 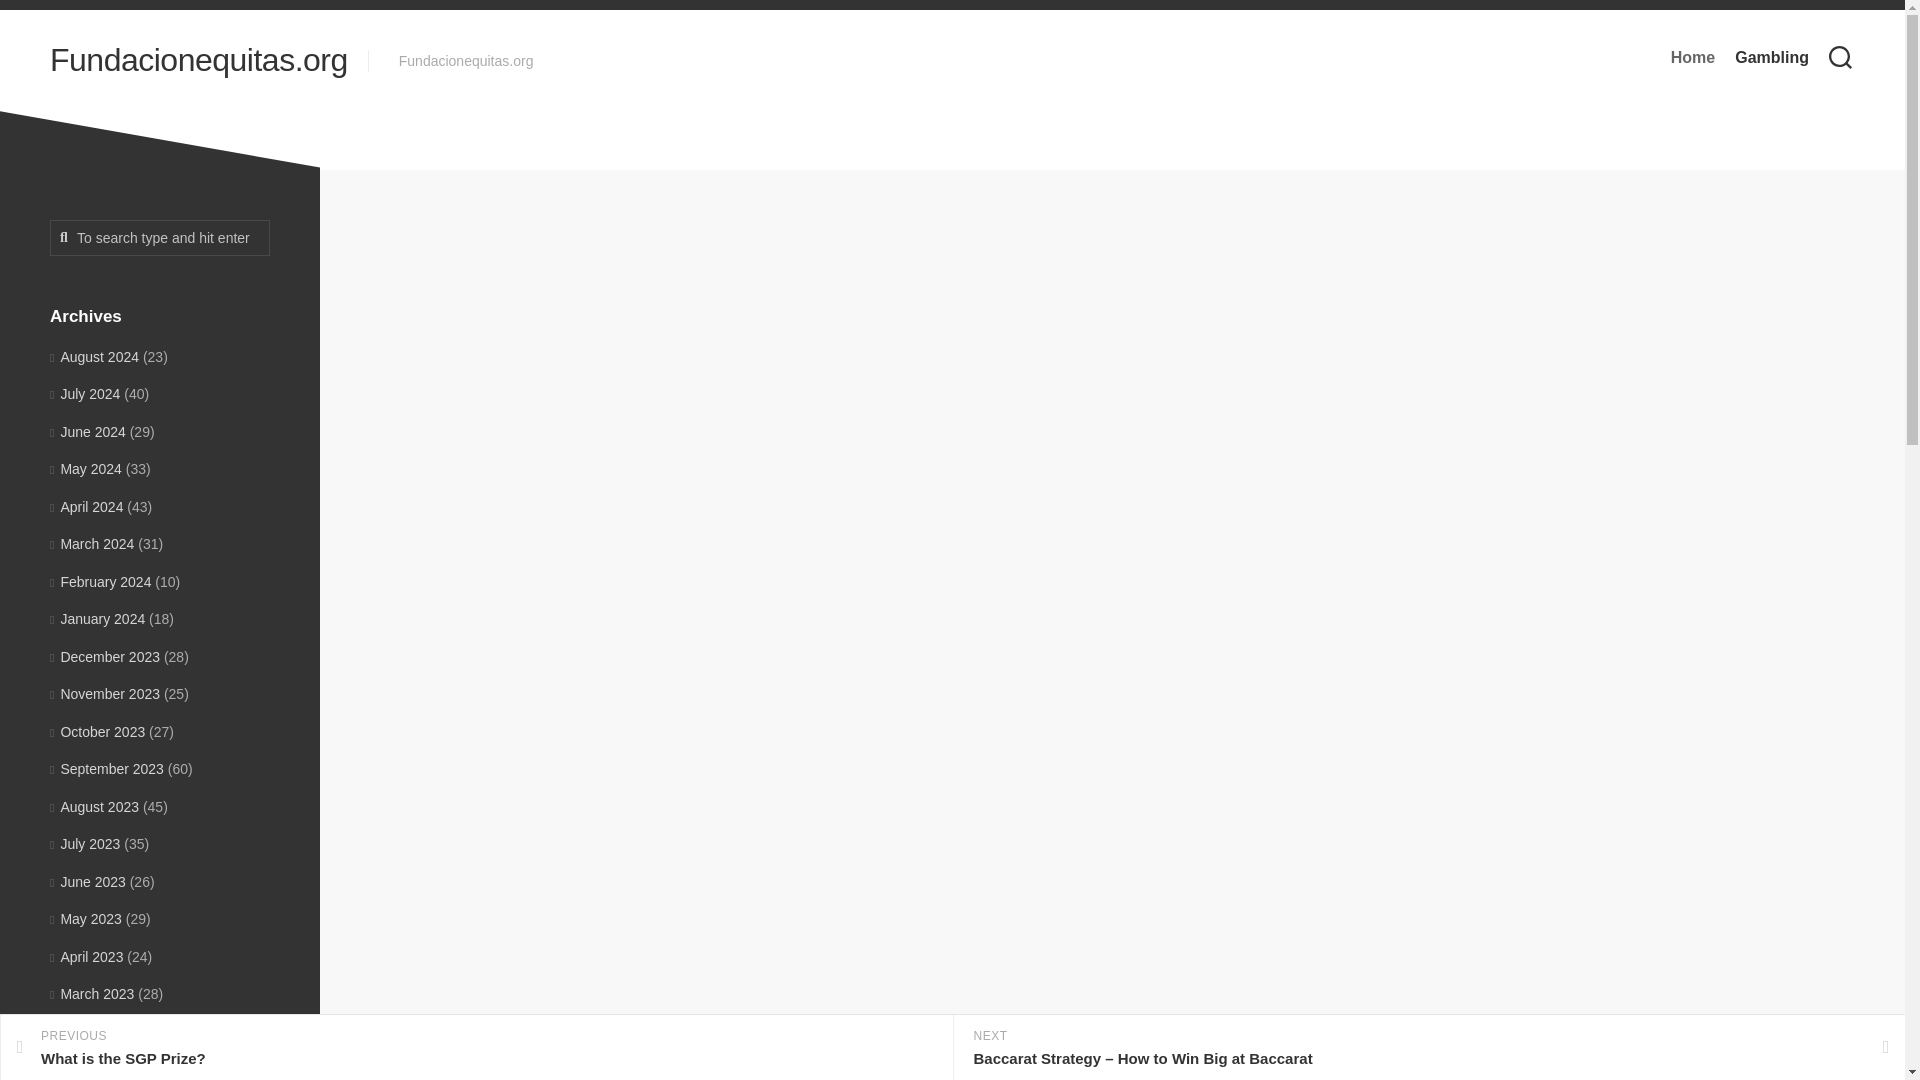 What do you see at coordinates (88, 881) in the screenshot?
I see `June 2023` at bounding box center [88, 881].